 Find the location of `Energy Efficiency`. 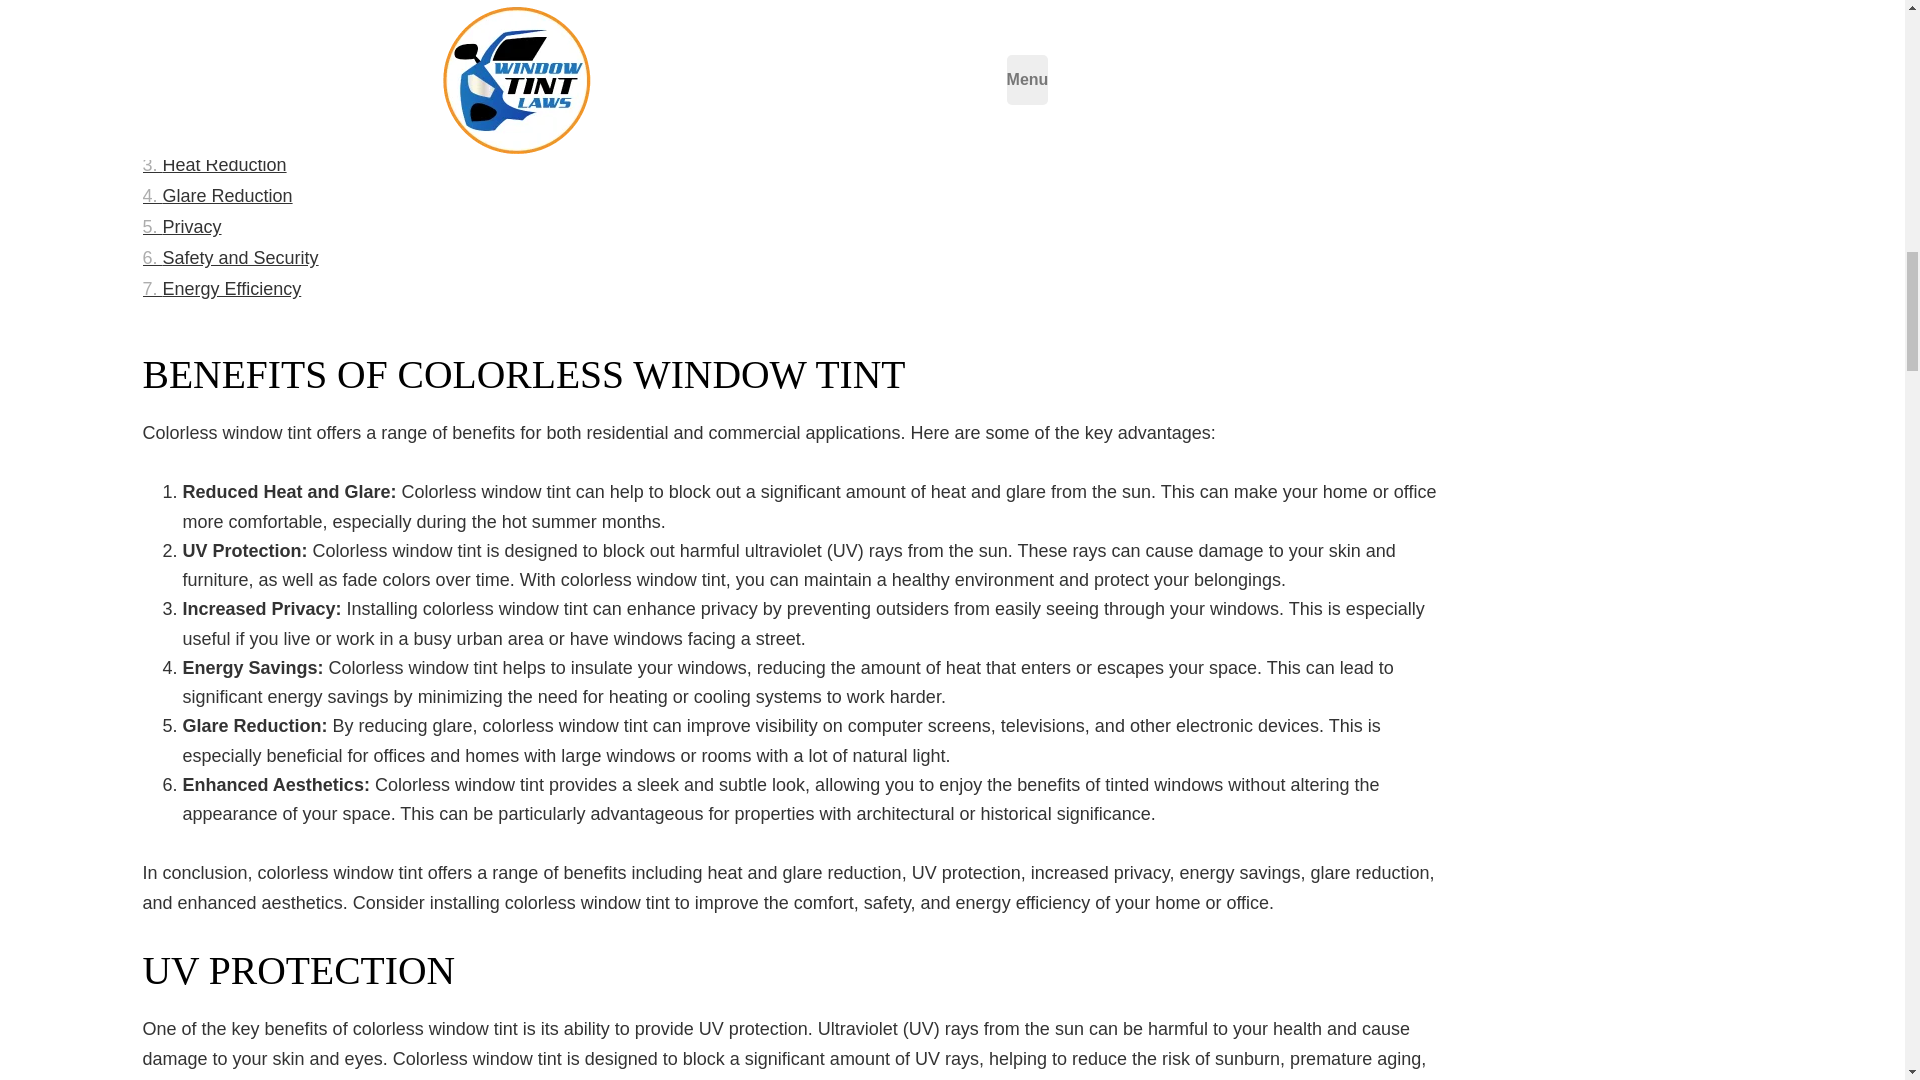

Energy Efficiency is located at coordinates (222, 289).